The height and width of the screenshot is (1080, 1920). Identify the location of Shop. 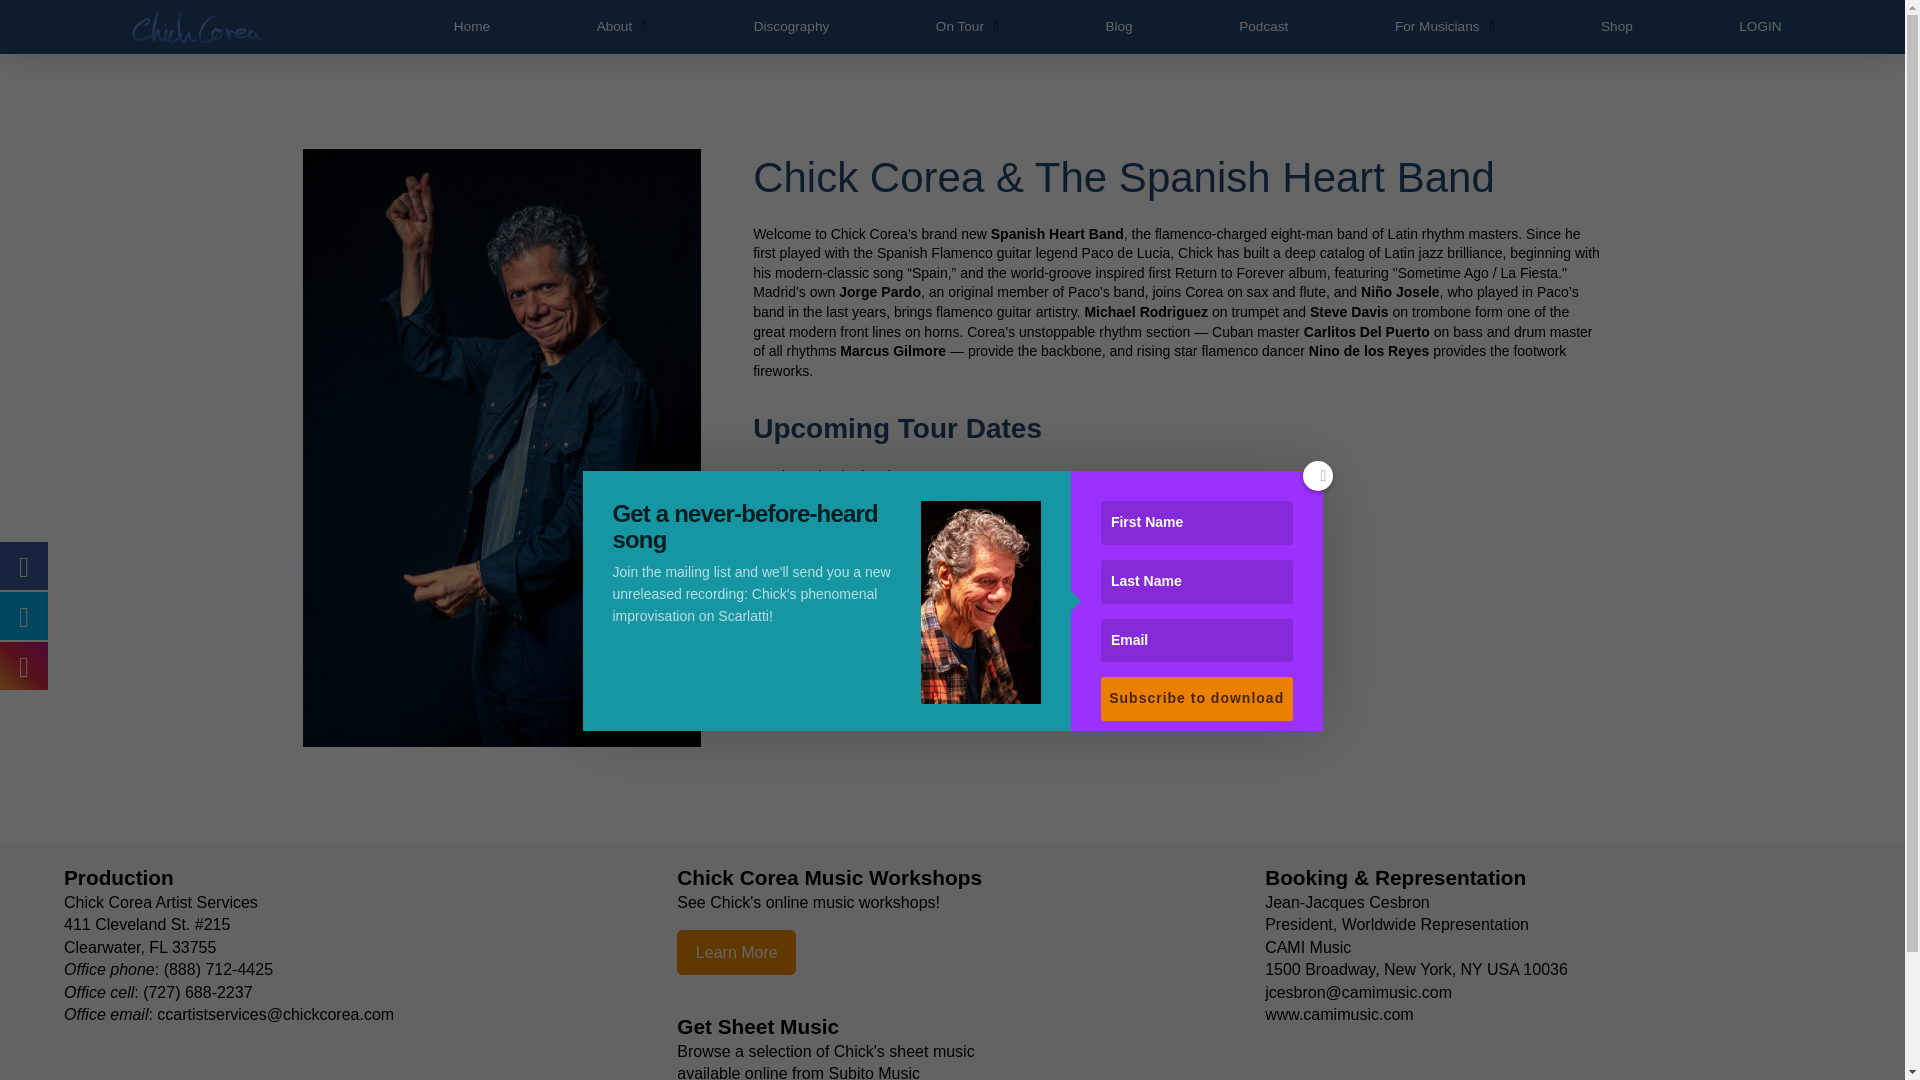
(1616, 26).